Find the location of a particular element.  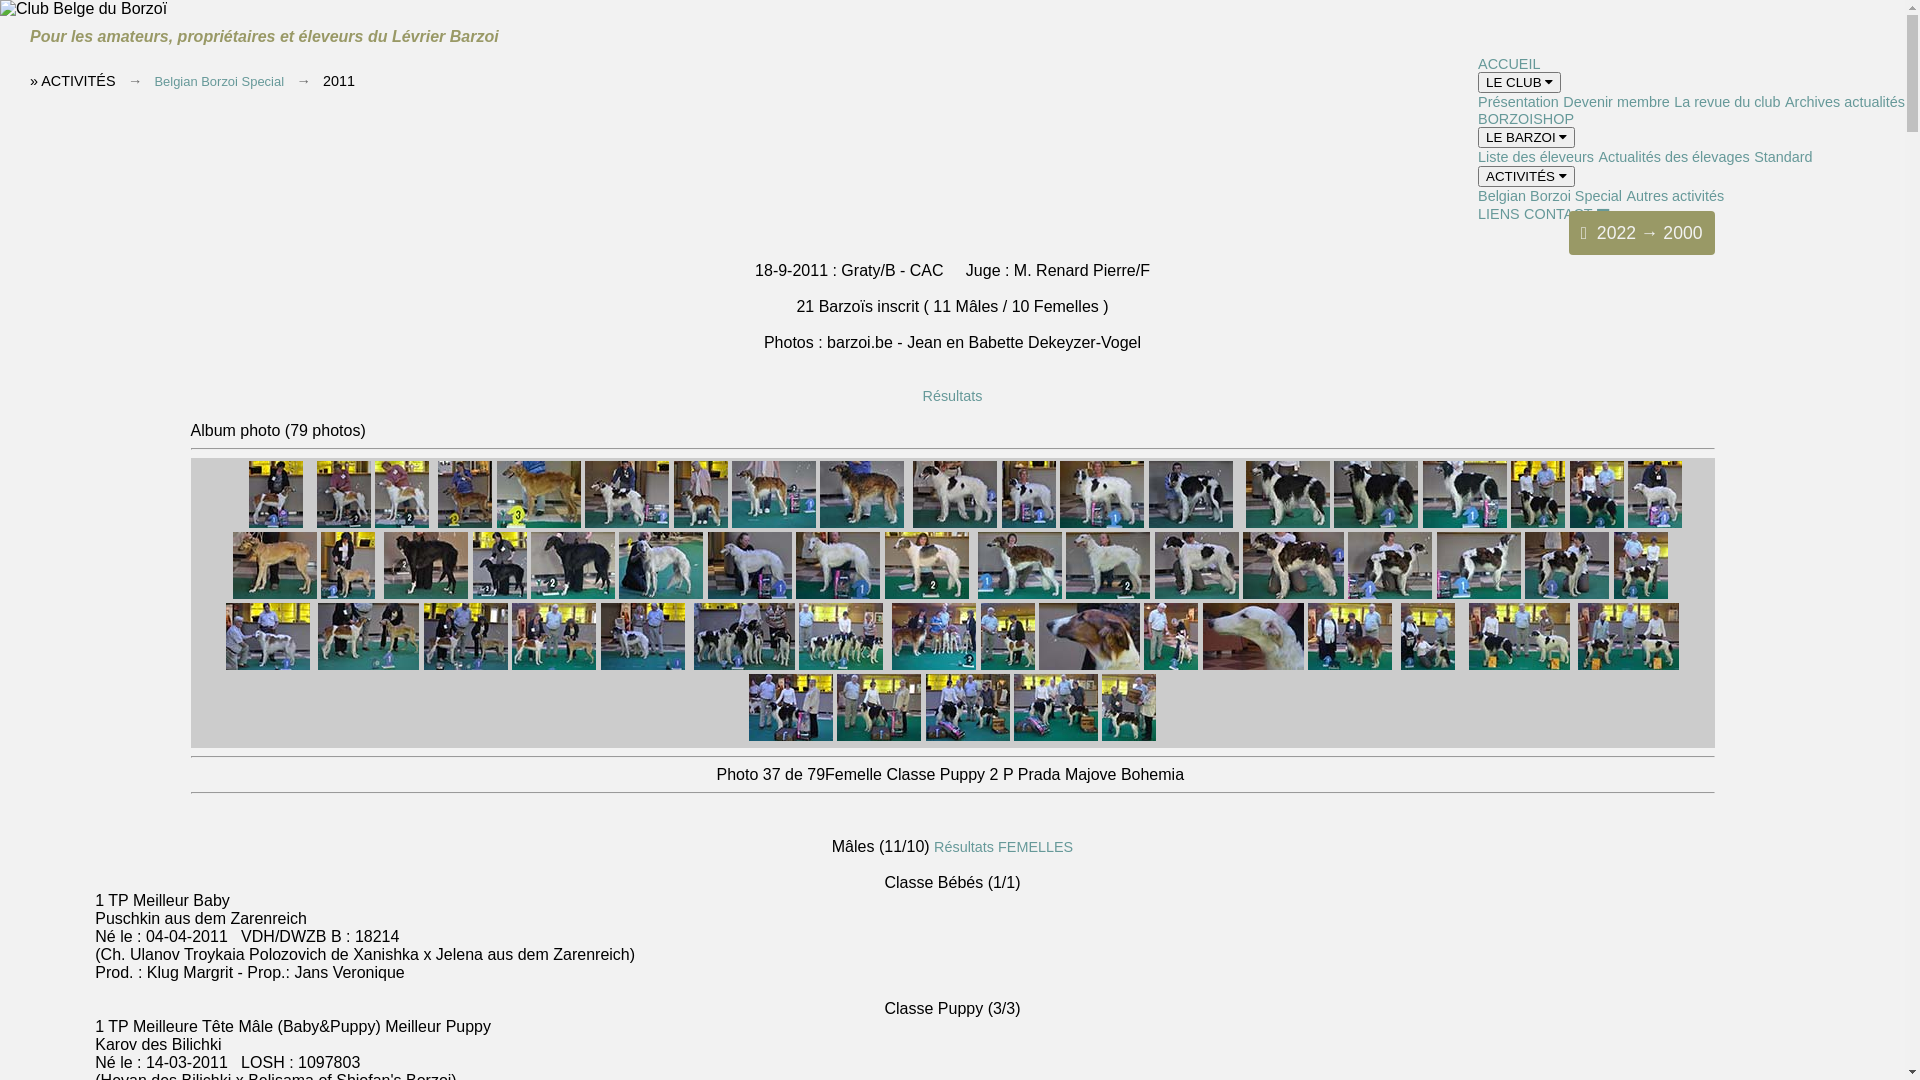

agrandir is located at coordinates (627, 523).